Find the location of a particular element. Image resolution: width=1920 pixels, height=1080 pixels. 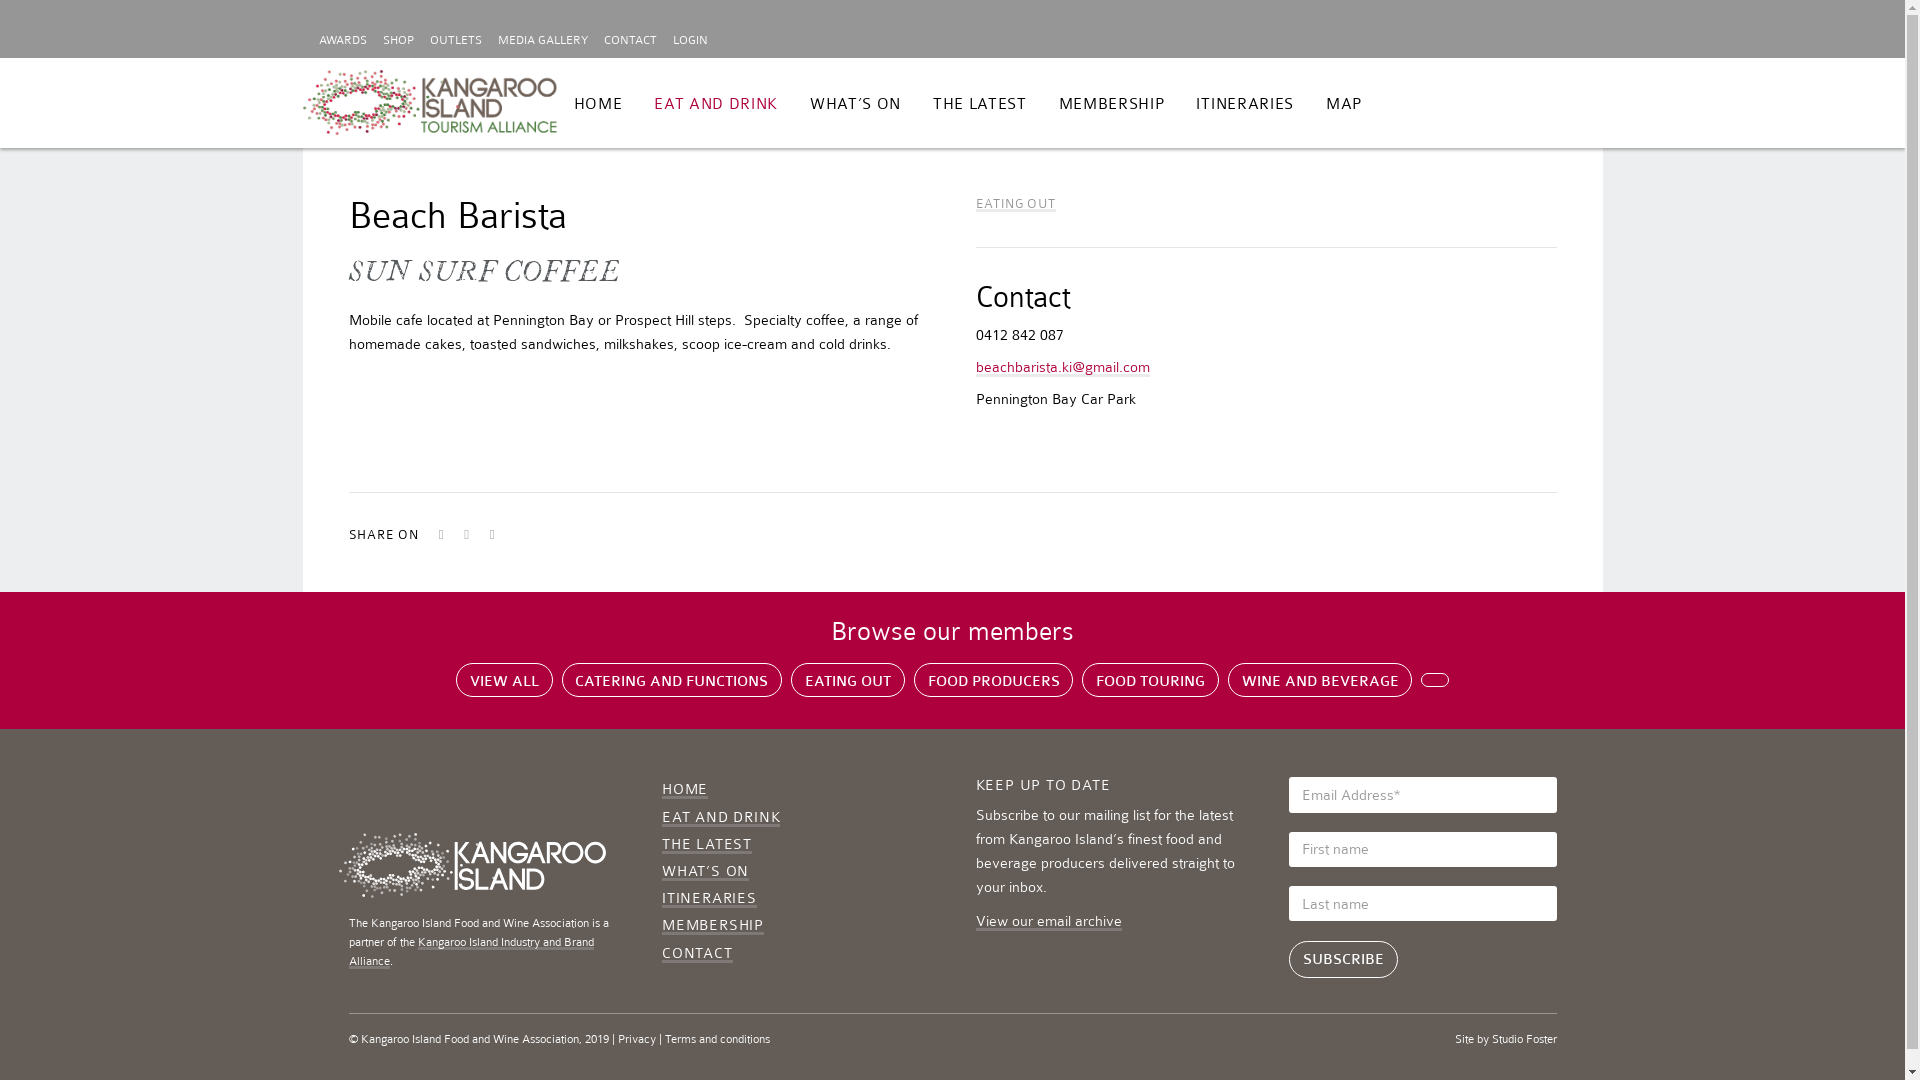

EAT AND DRINK is located at coordinates (716, 104).